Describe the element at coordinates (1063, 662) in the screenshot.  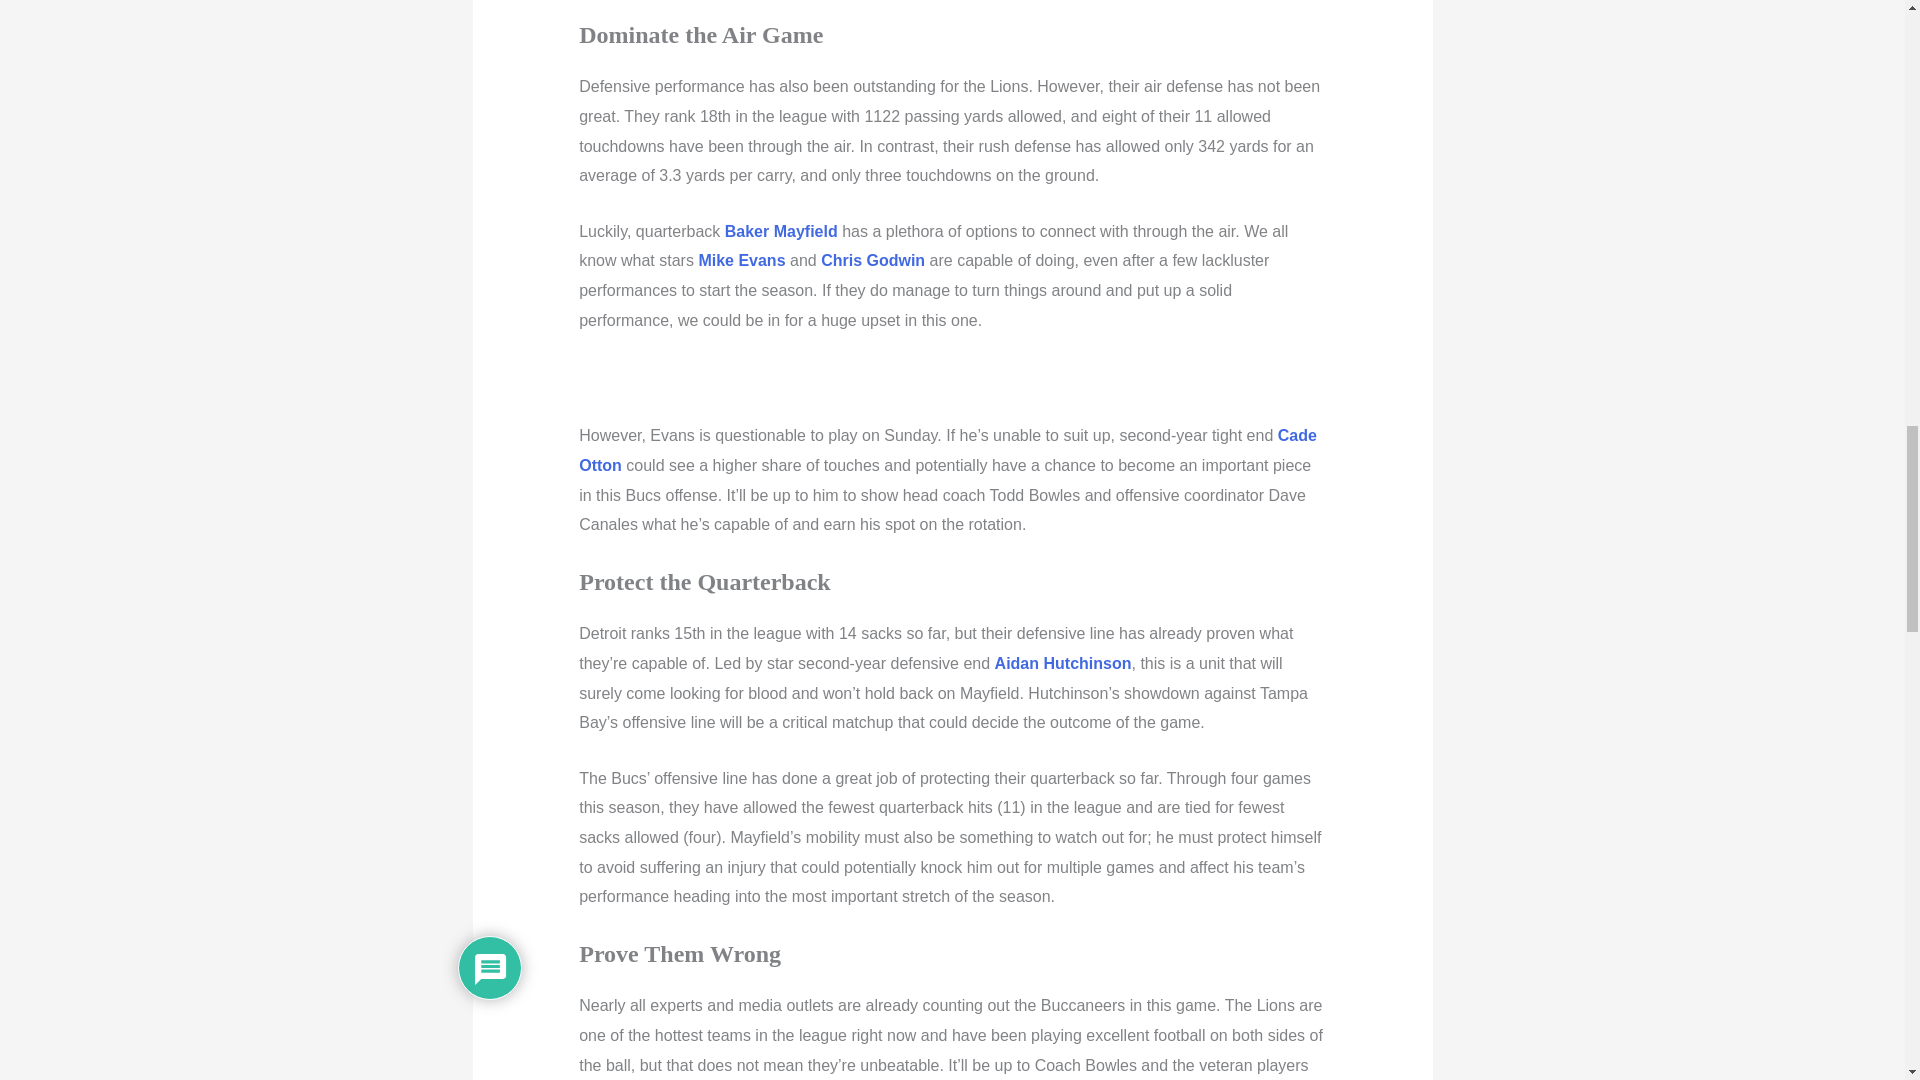
I see `Aidan Hutchinson` at that location.